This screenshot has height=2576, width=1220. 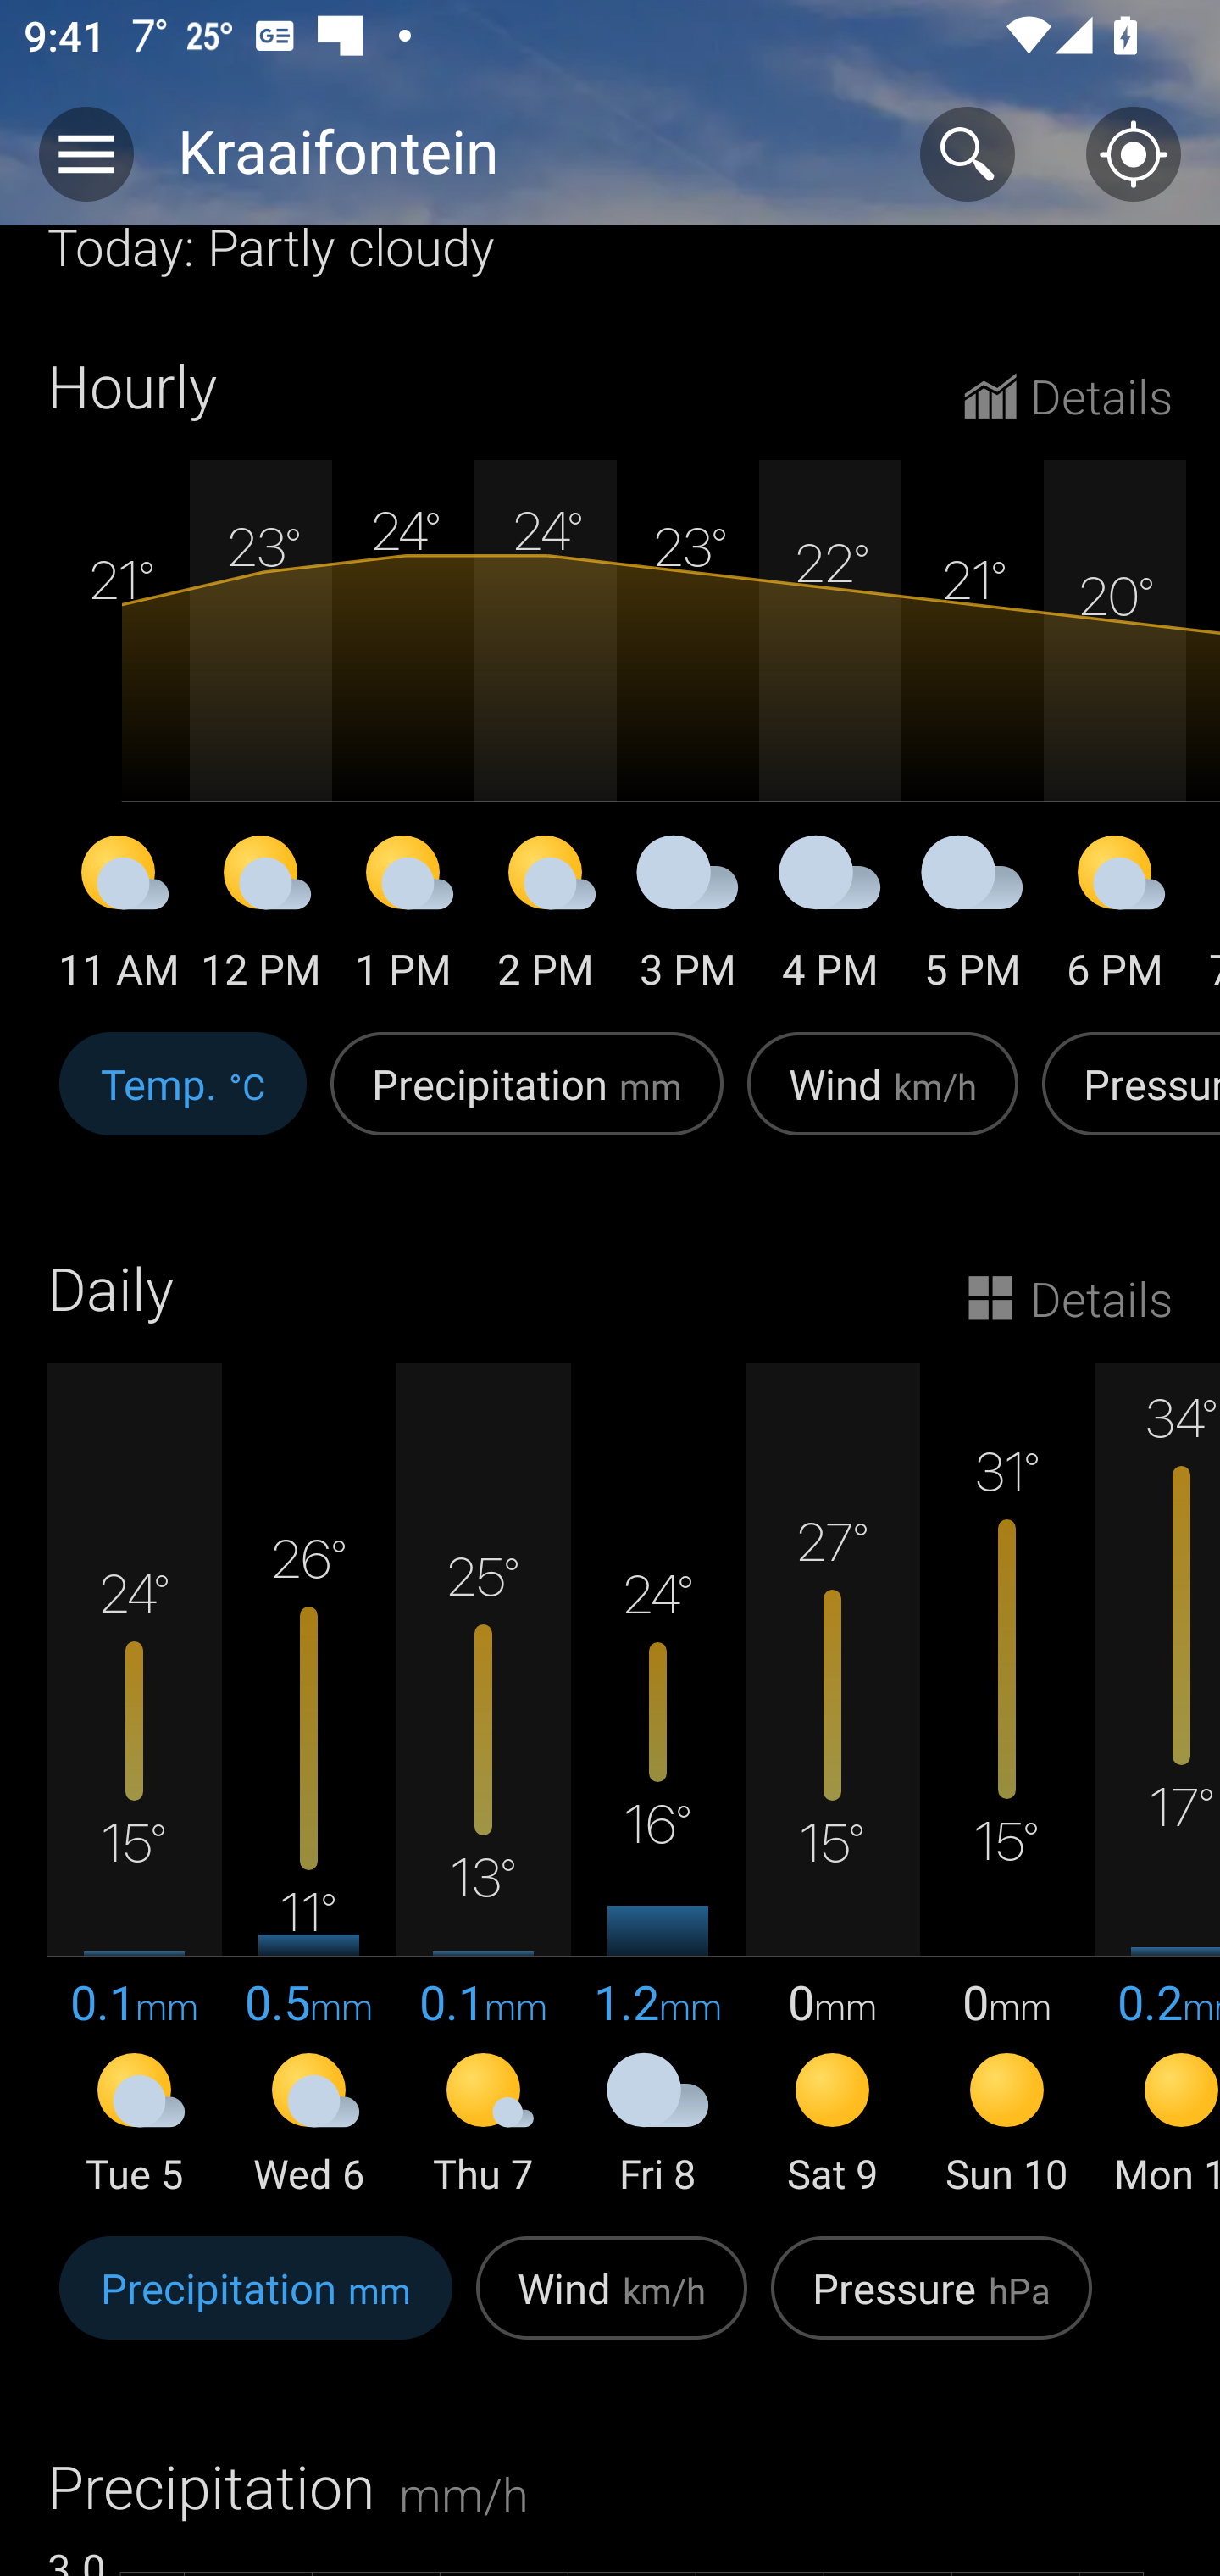 What do you see at coordinates (1006, 1781) in the screenshot?
I see `31° 15° 0 mm Sun 10` at bounding box center [1006, 1781].